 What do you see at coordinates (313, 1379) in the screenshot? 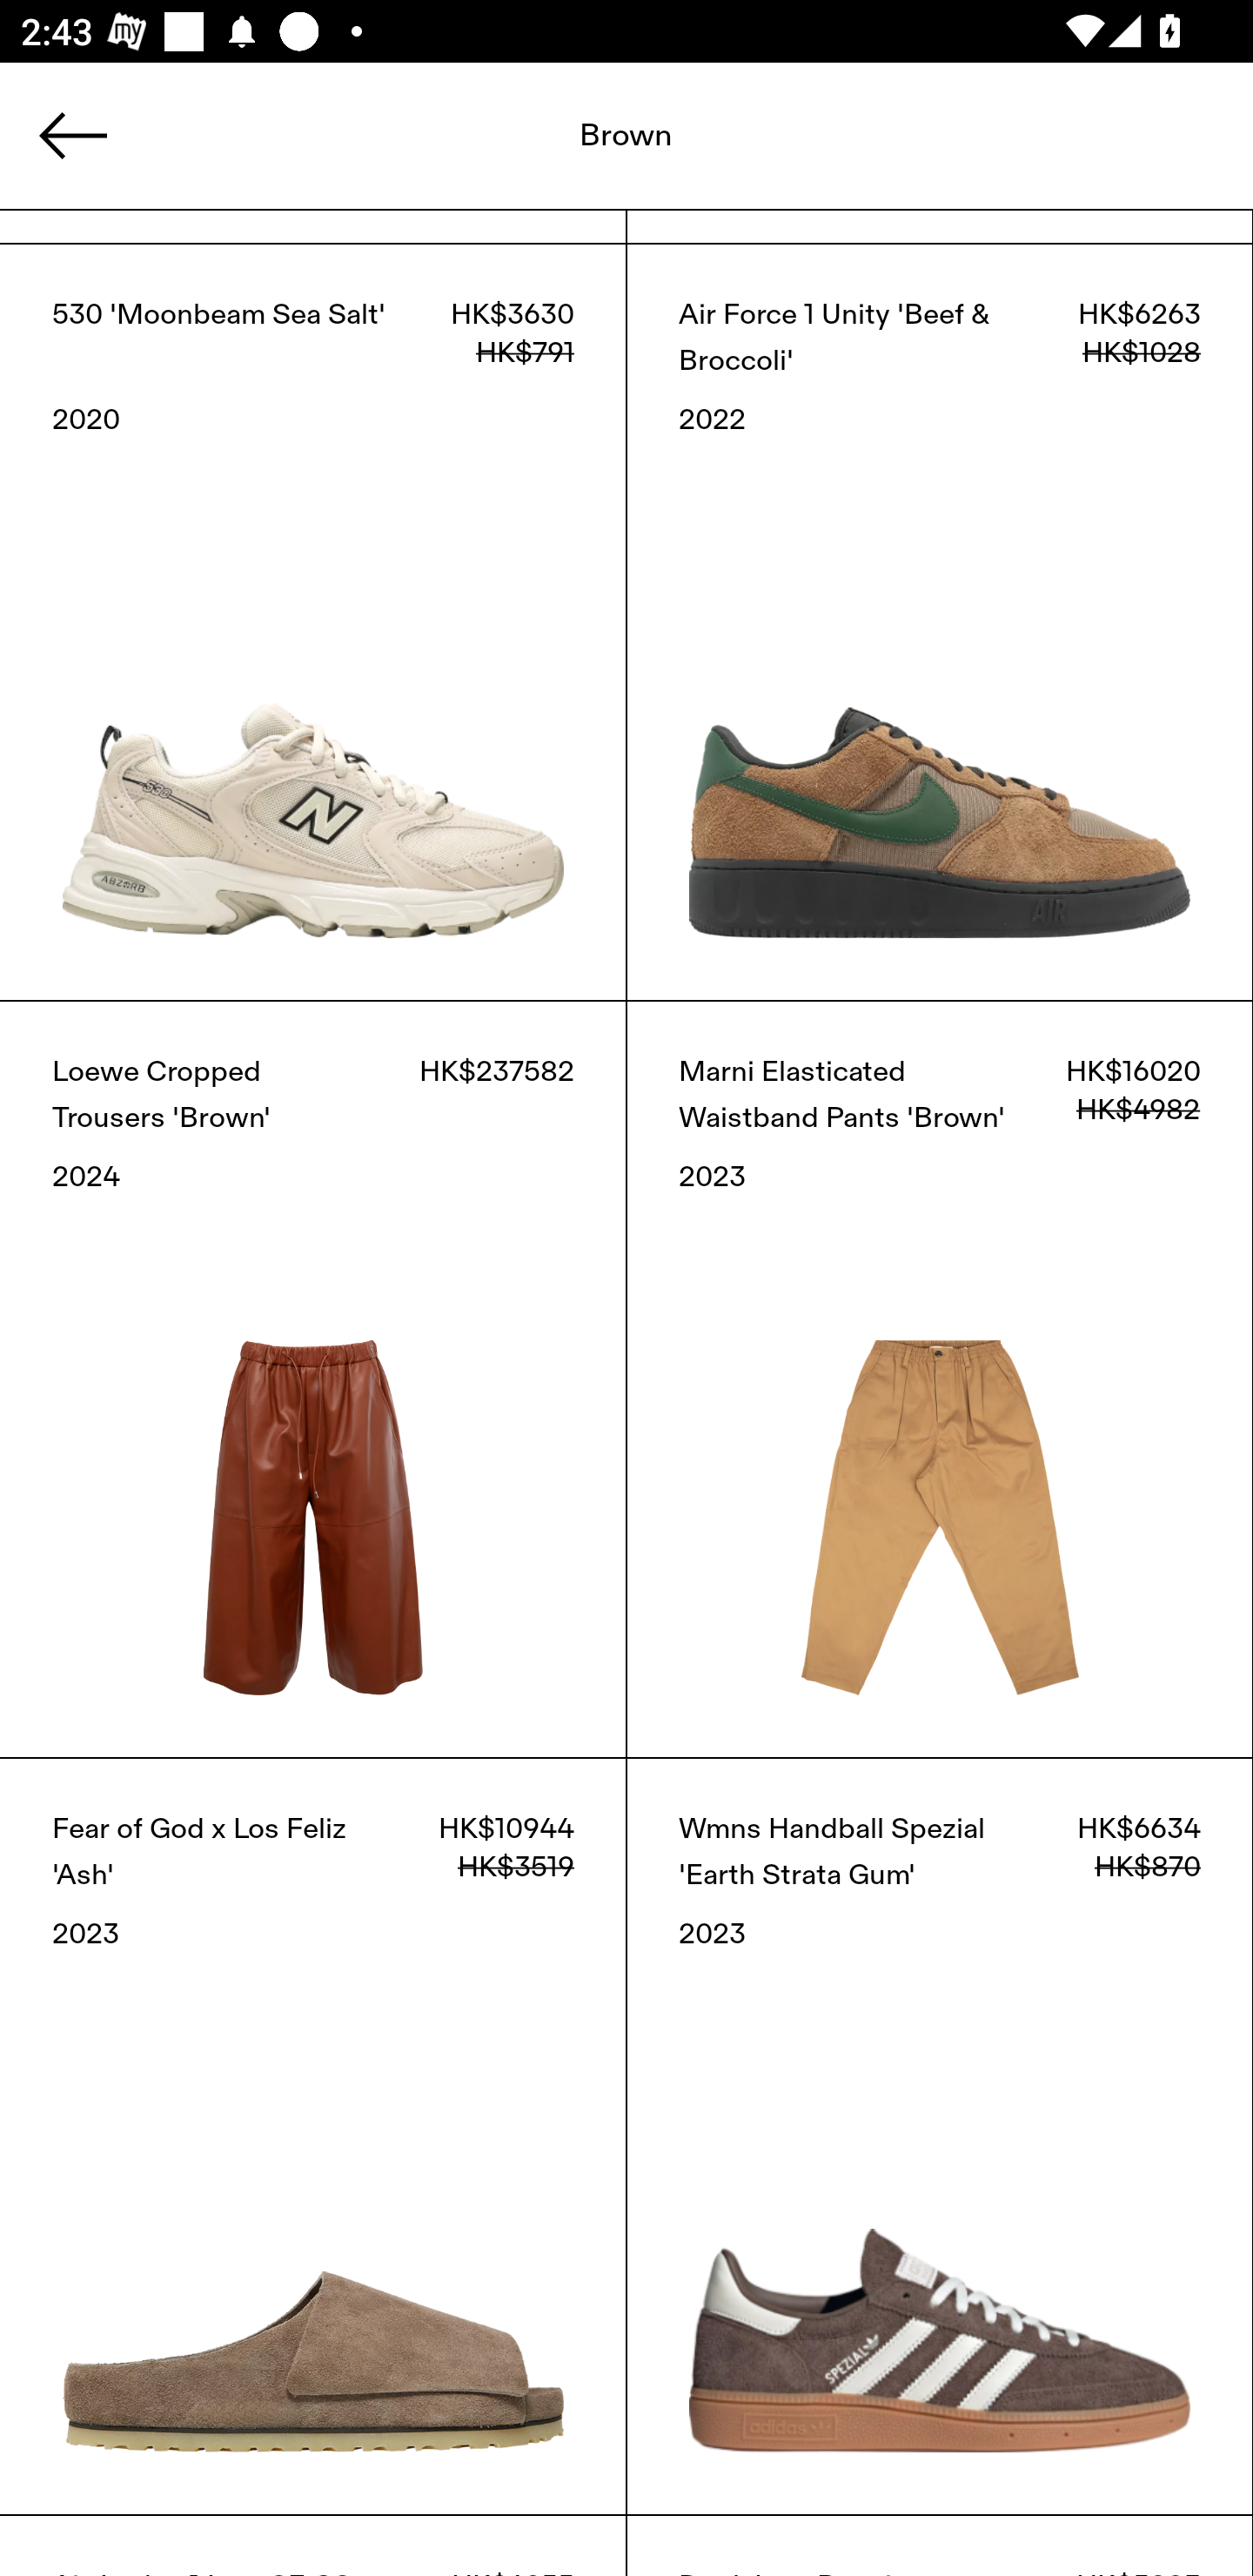
I see `Loewe Cropped Trousers 'Brown' HK$237582 2024` at bounding box center [313, 1379].